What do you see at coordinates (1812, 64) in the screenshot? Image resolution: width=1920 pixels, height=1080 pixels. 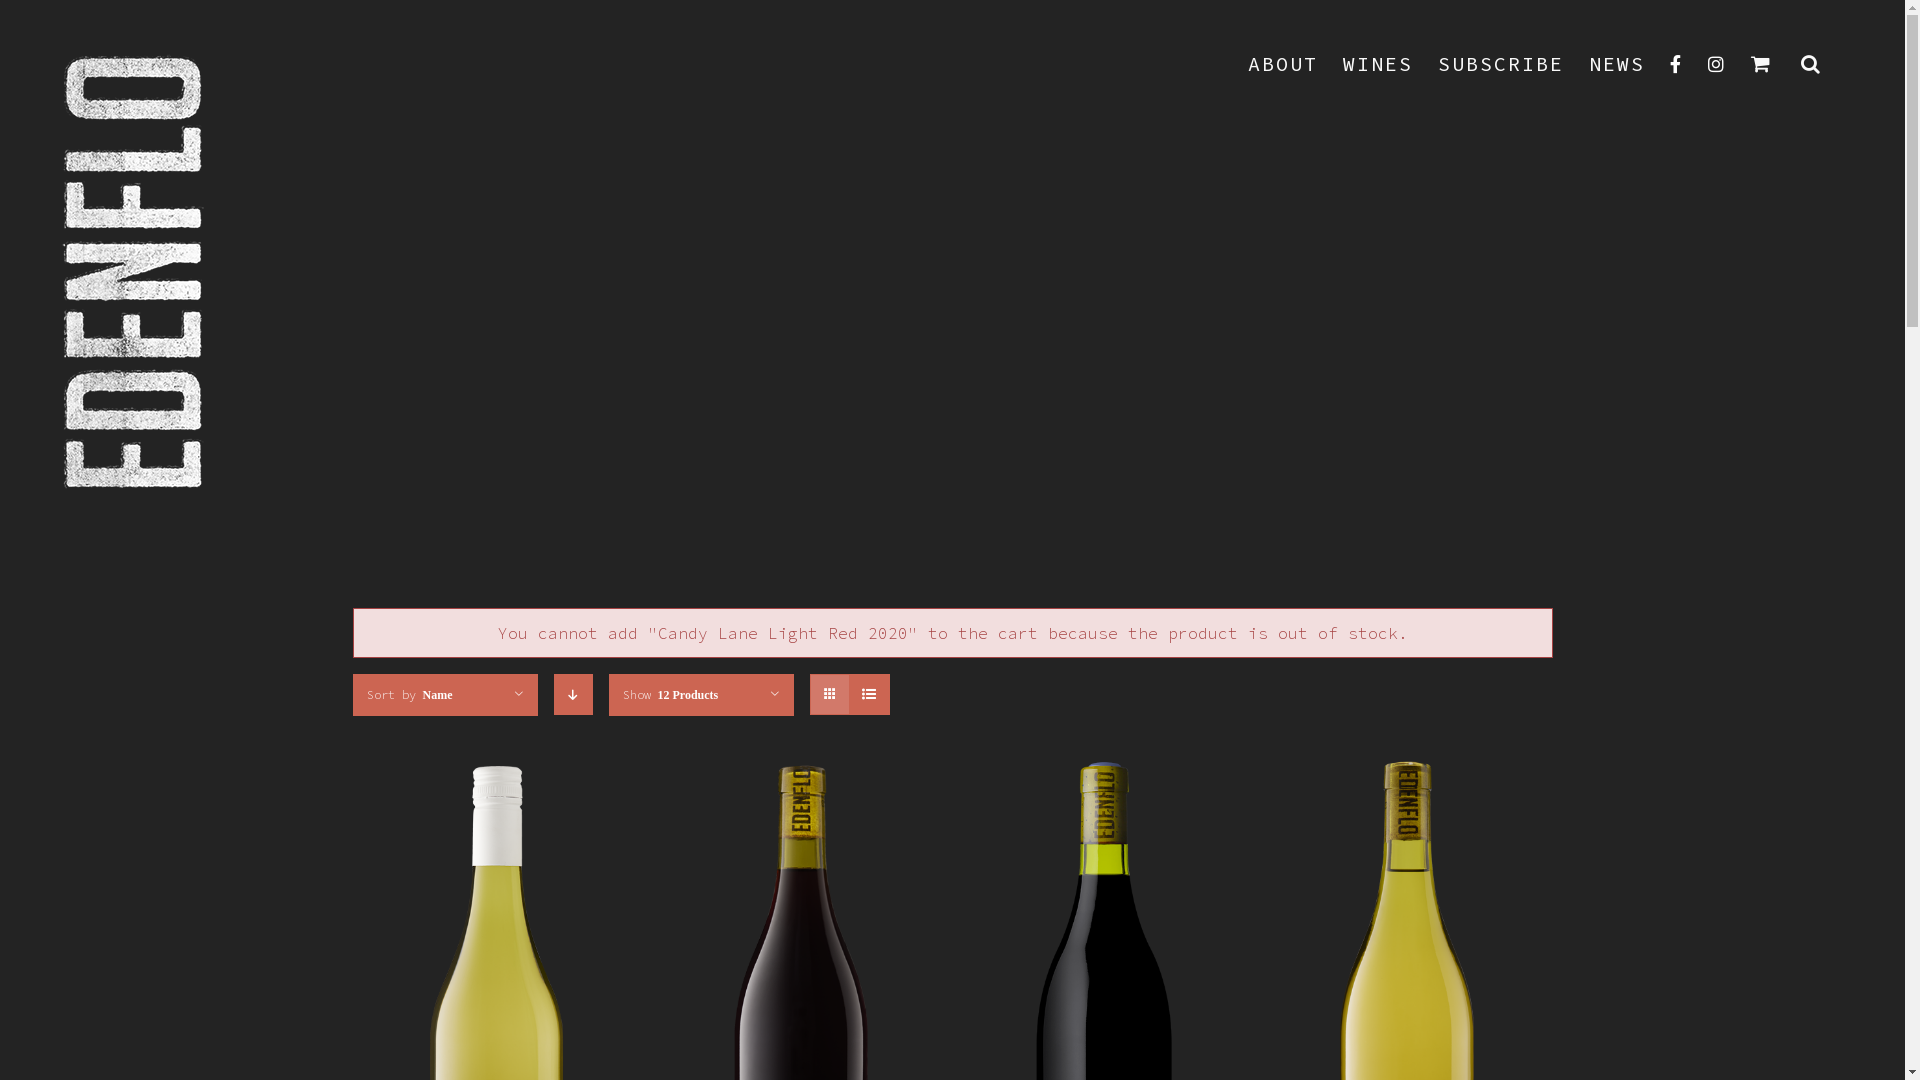 I see `Search` at bounding box center [1812, 64].